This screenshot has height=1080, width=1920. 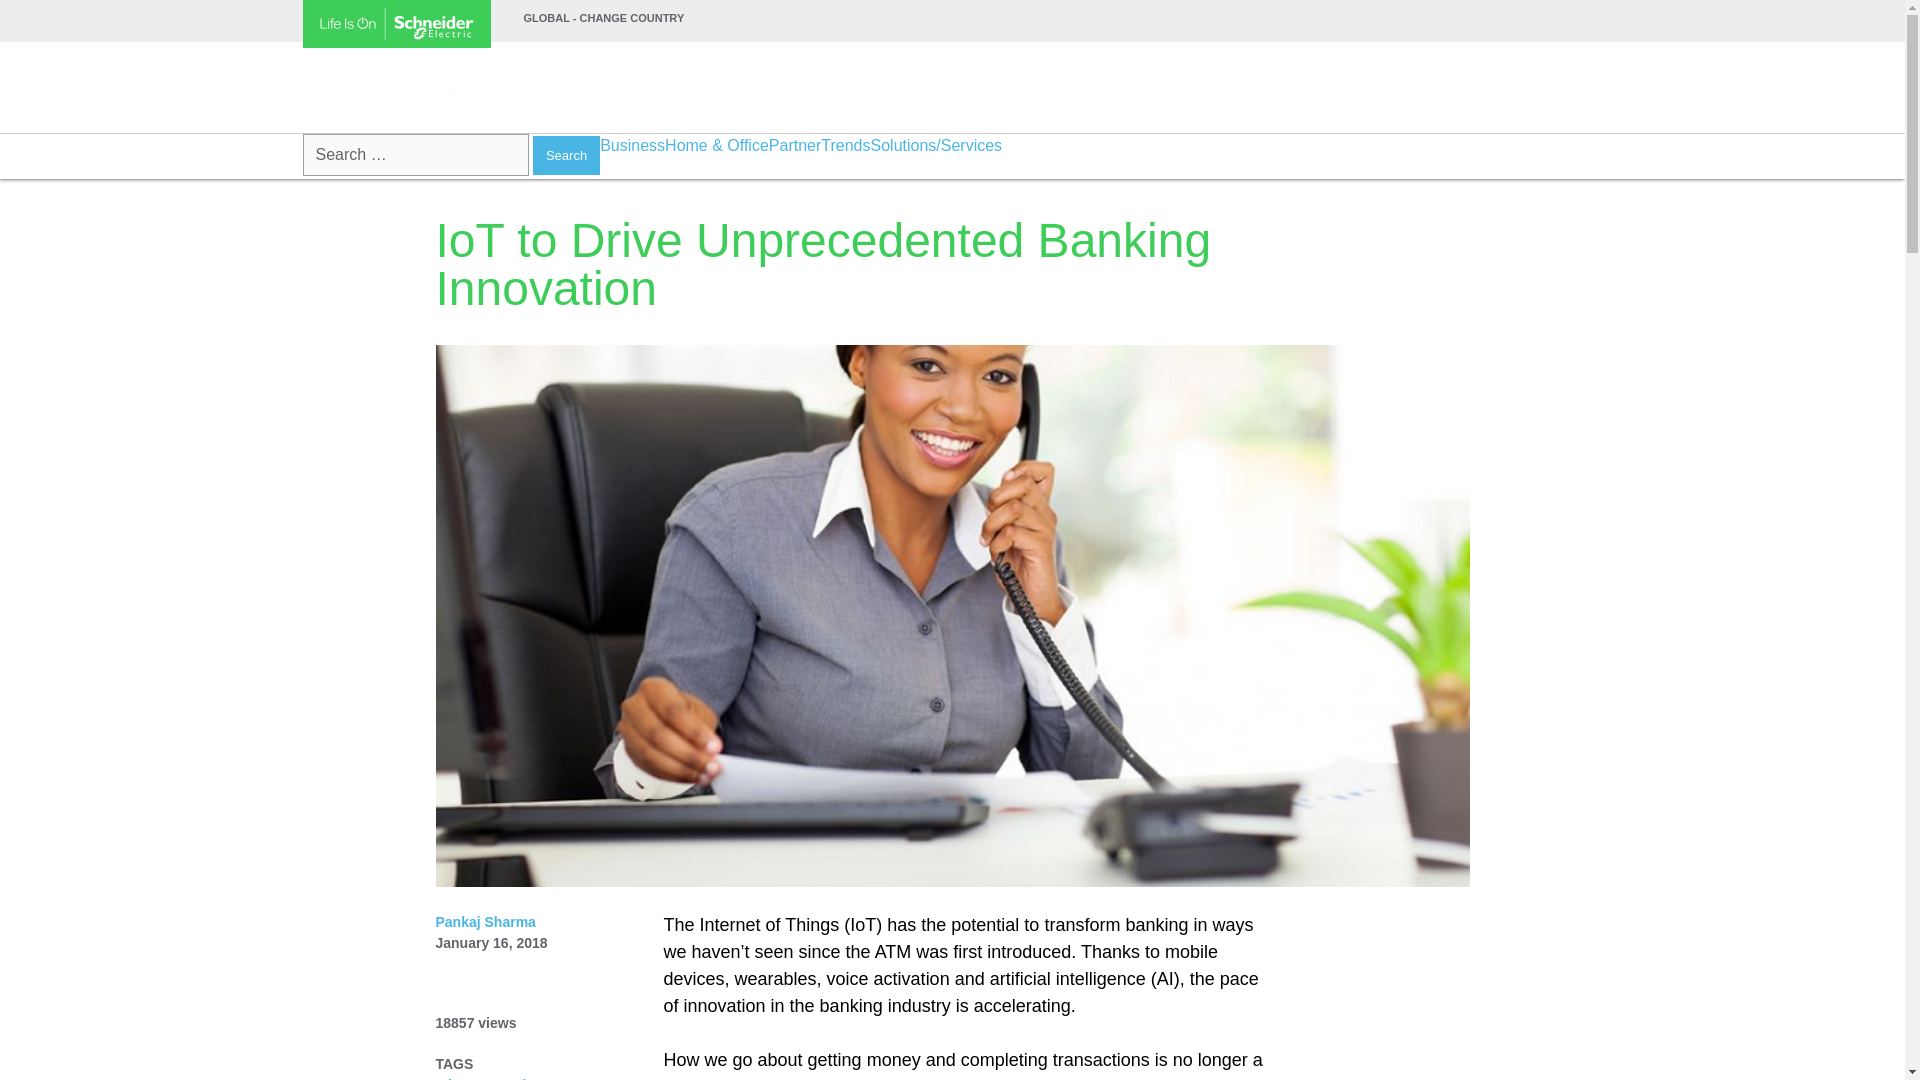 I want to click on Share on Facebook, so click(x=400, y=372).